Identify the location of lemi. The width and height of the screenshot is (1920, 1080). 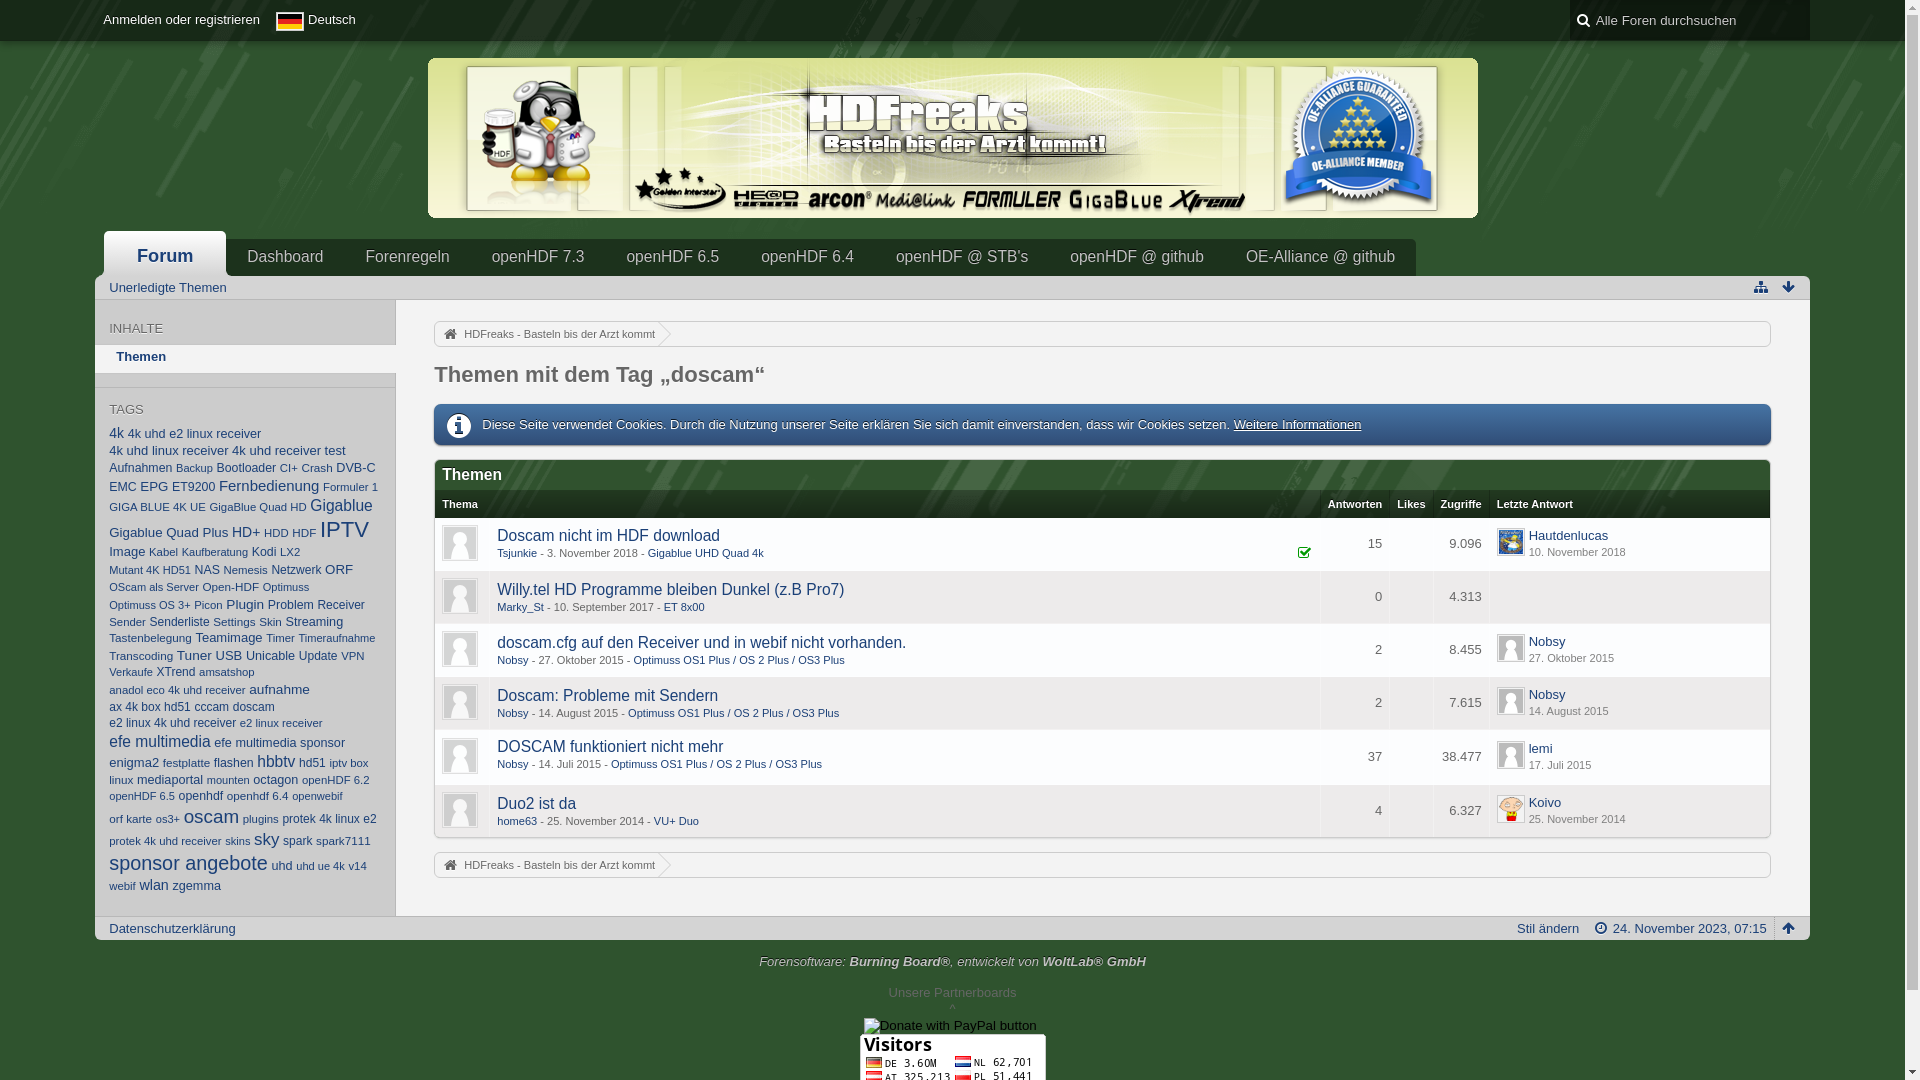
(1541, 748).